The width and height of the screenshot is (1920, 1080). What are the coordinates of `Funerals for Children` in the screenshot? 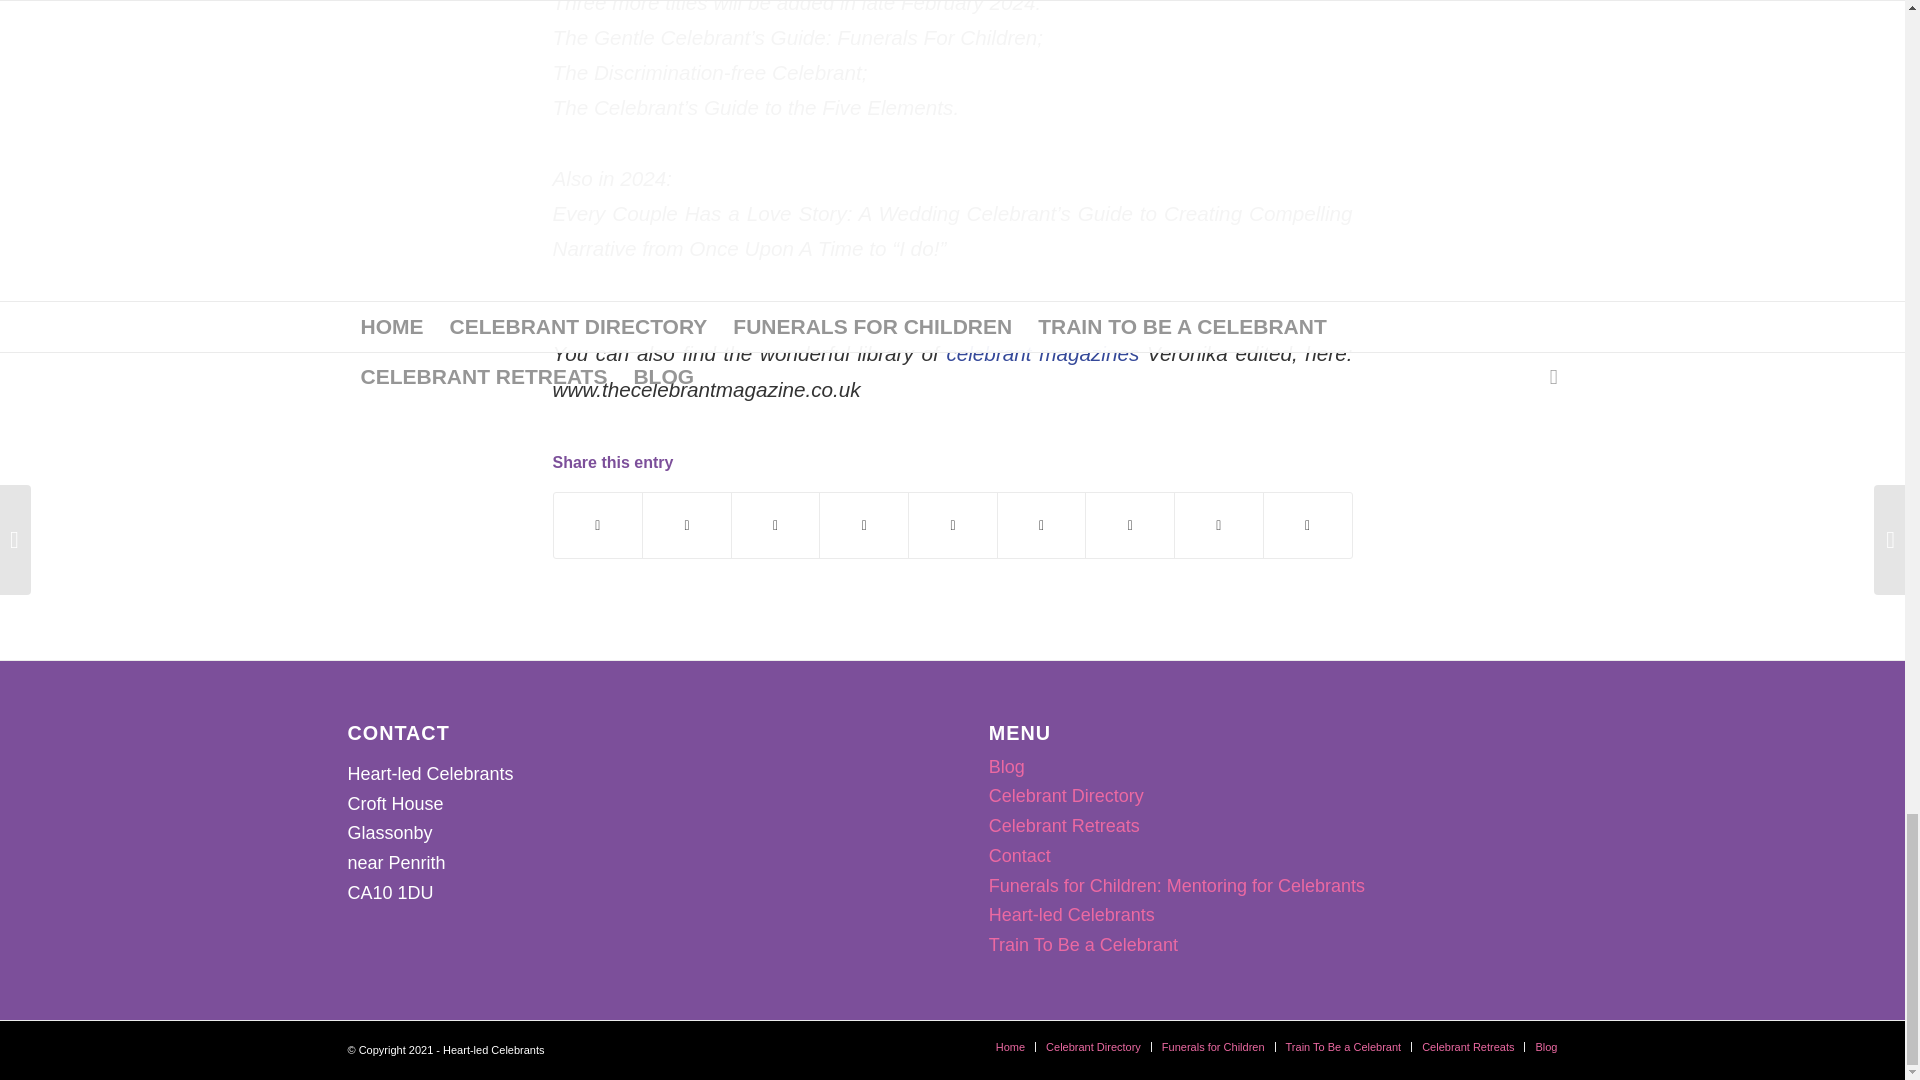 It's located at (1213, 1047).